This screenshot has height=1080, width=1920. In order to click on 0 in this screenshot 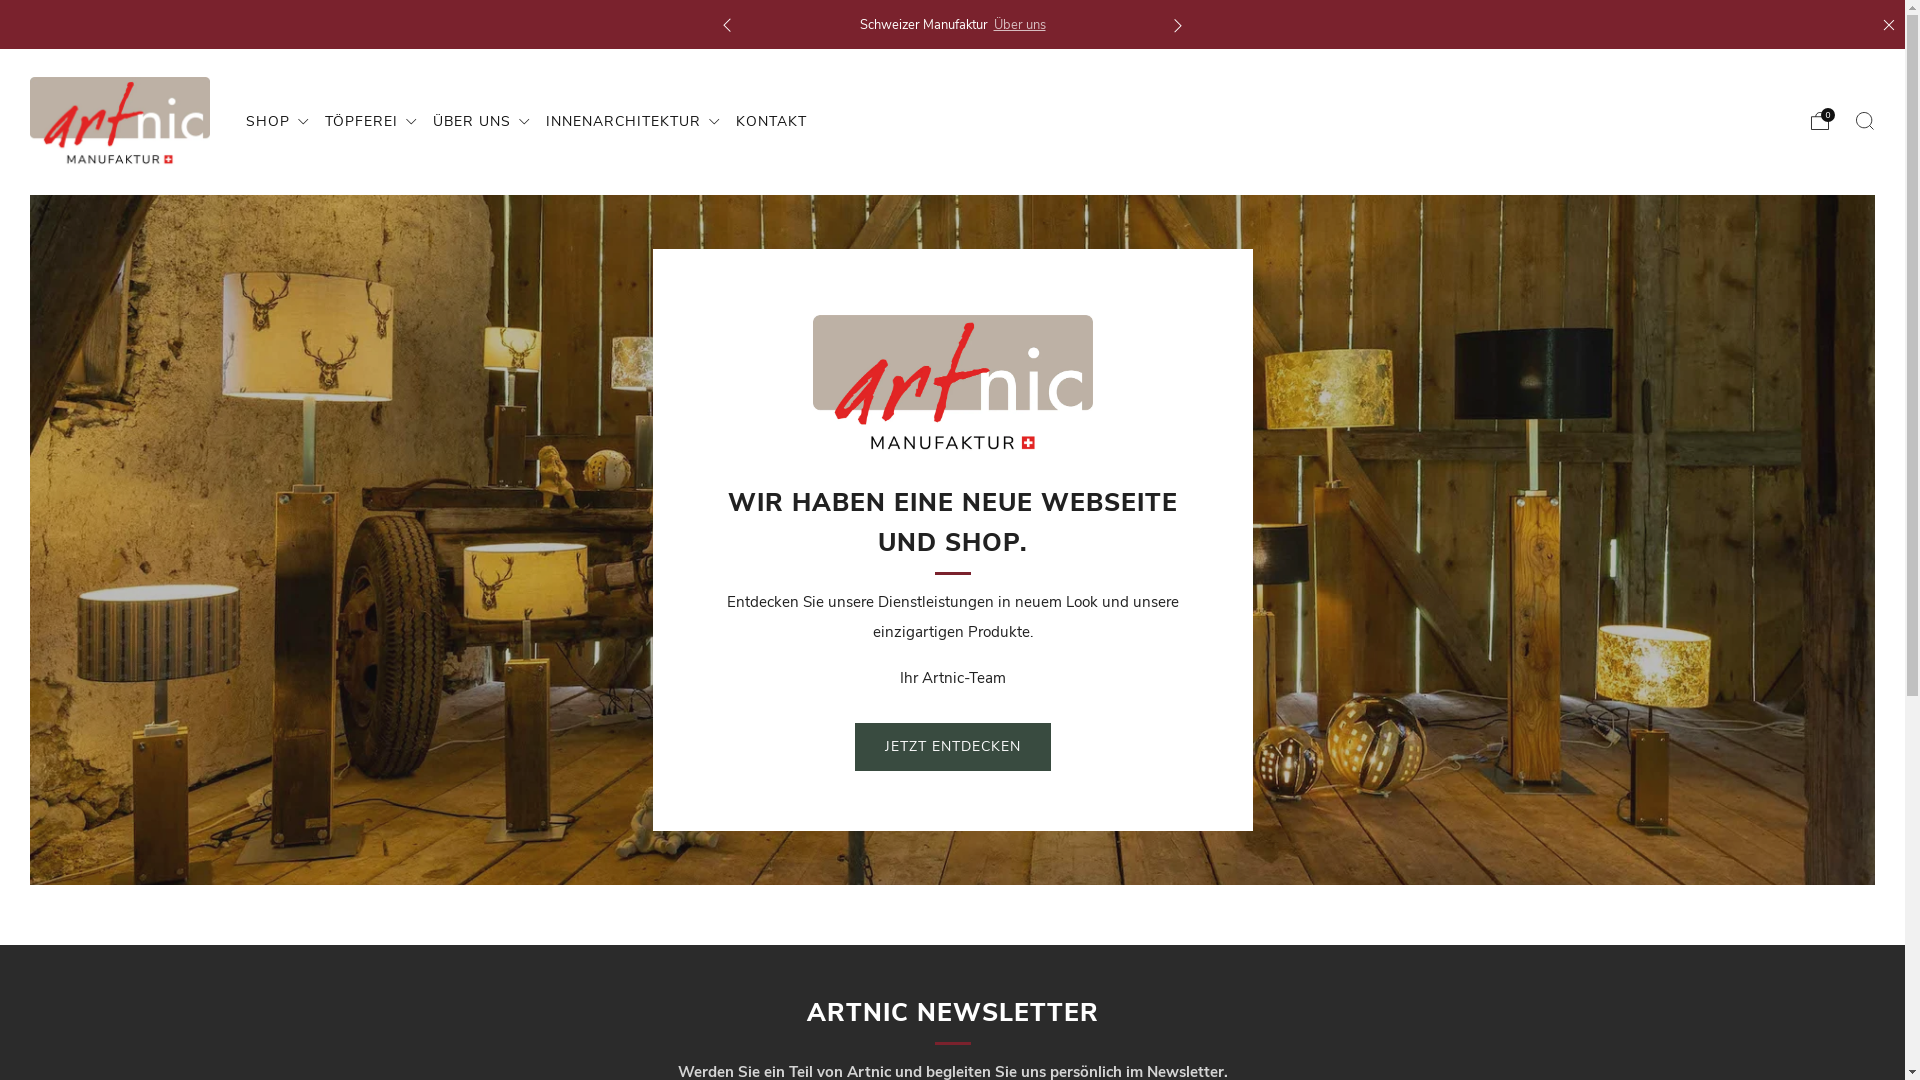, I will do `click(1820, 120)`.